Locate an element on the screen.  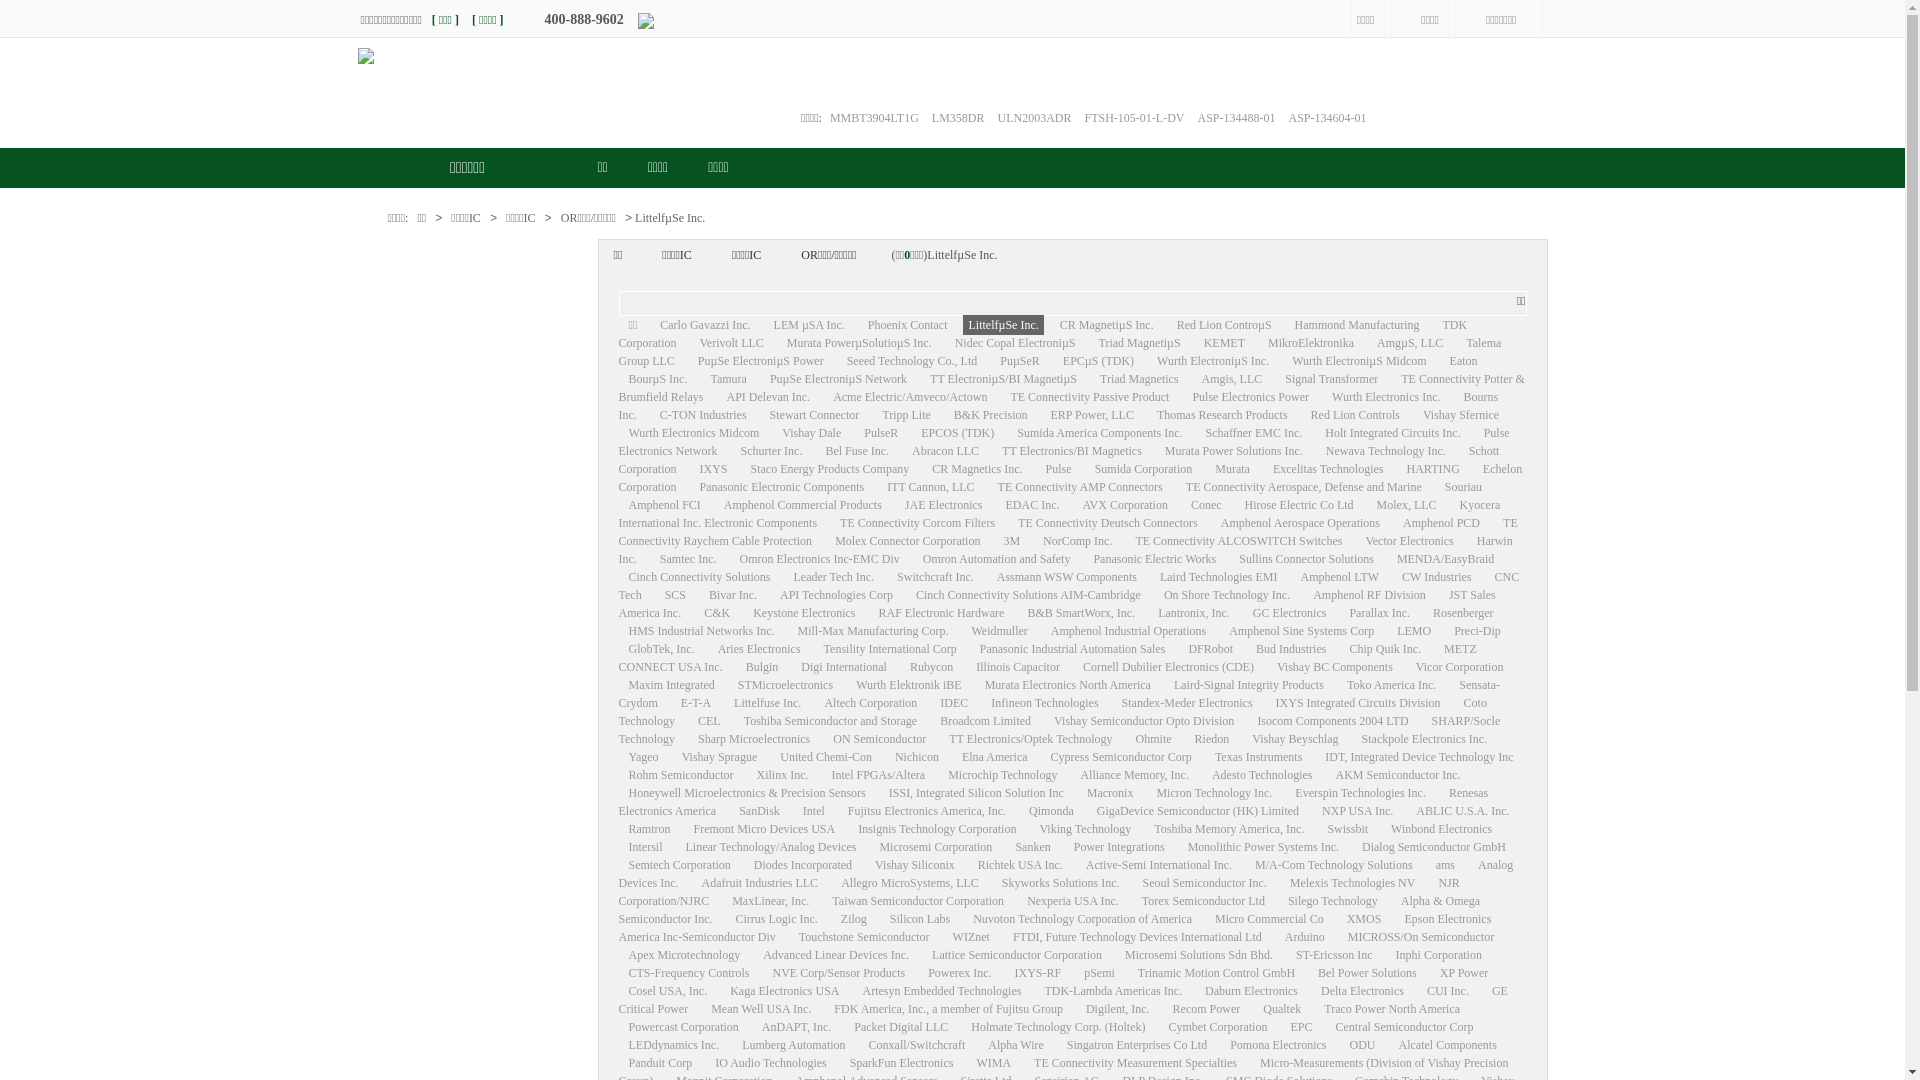
Sumida Corporation is located at coordinates (1144, 469).